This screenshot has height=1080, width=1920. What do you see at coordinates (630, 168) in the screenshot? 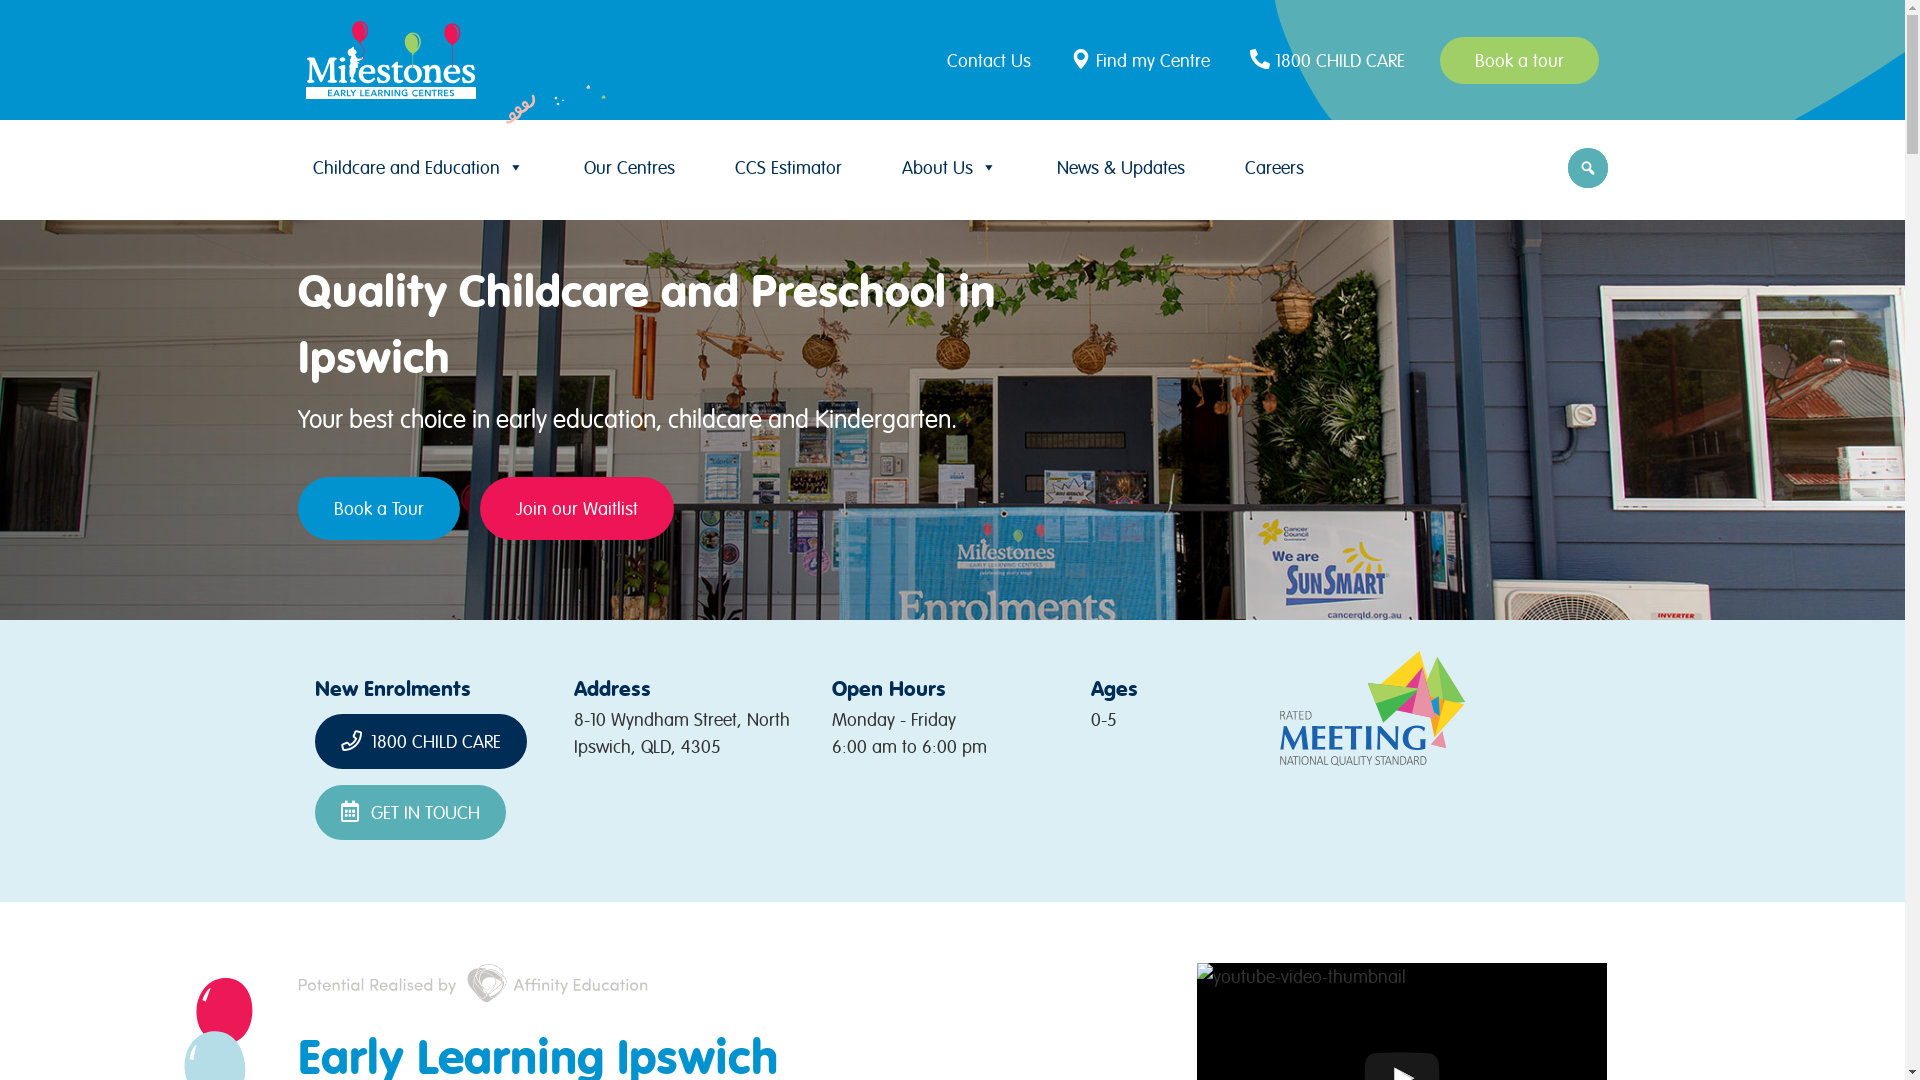
I see `Our Centres` at bounding box center [630, 168].